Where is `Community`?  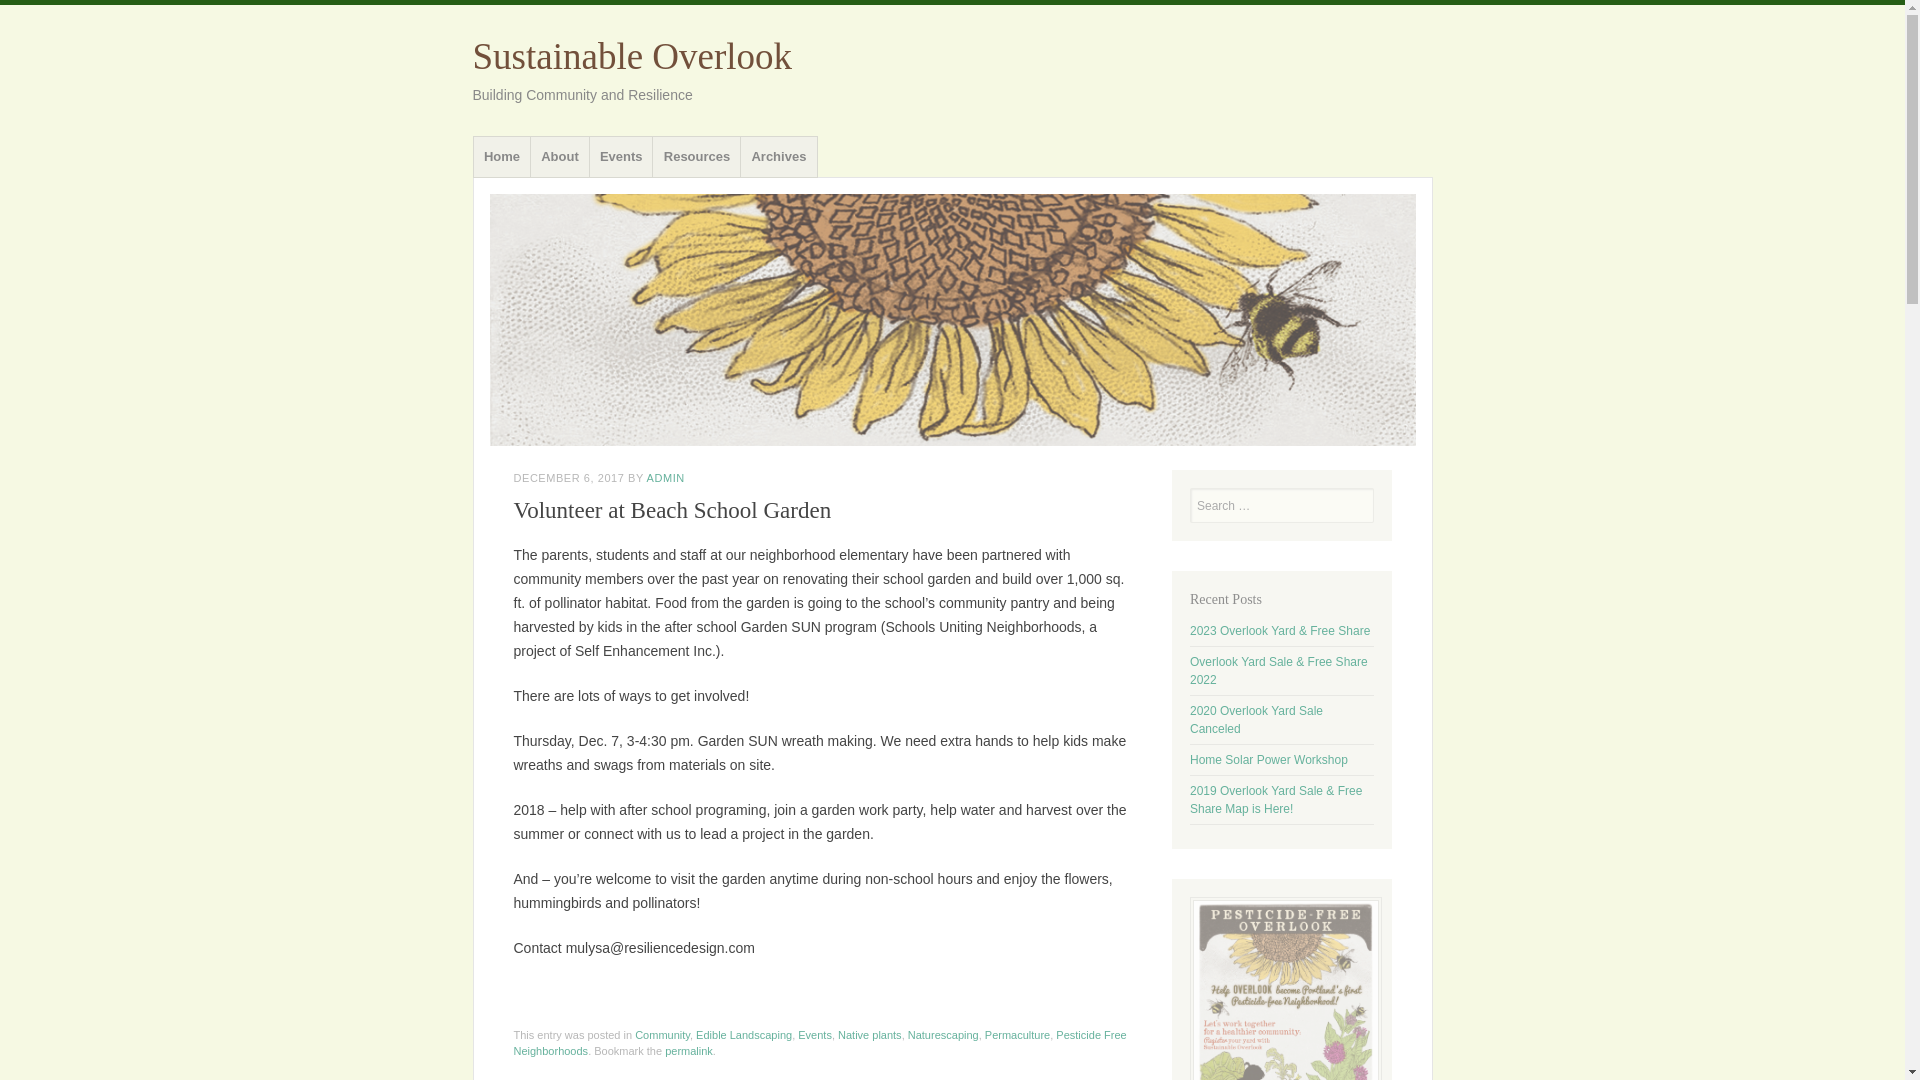
Community is located at coordinates (662, 1035).